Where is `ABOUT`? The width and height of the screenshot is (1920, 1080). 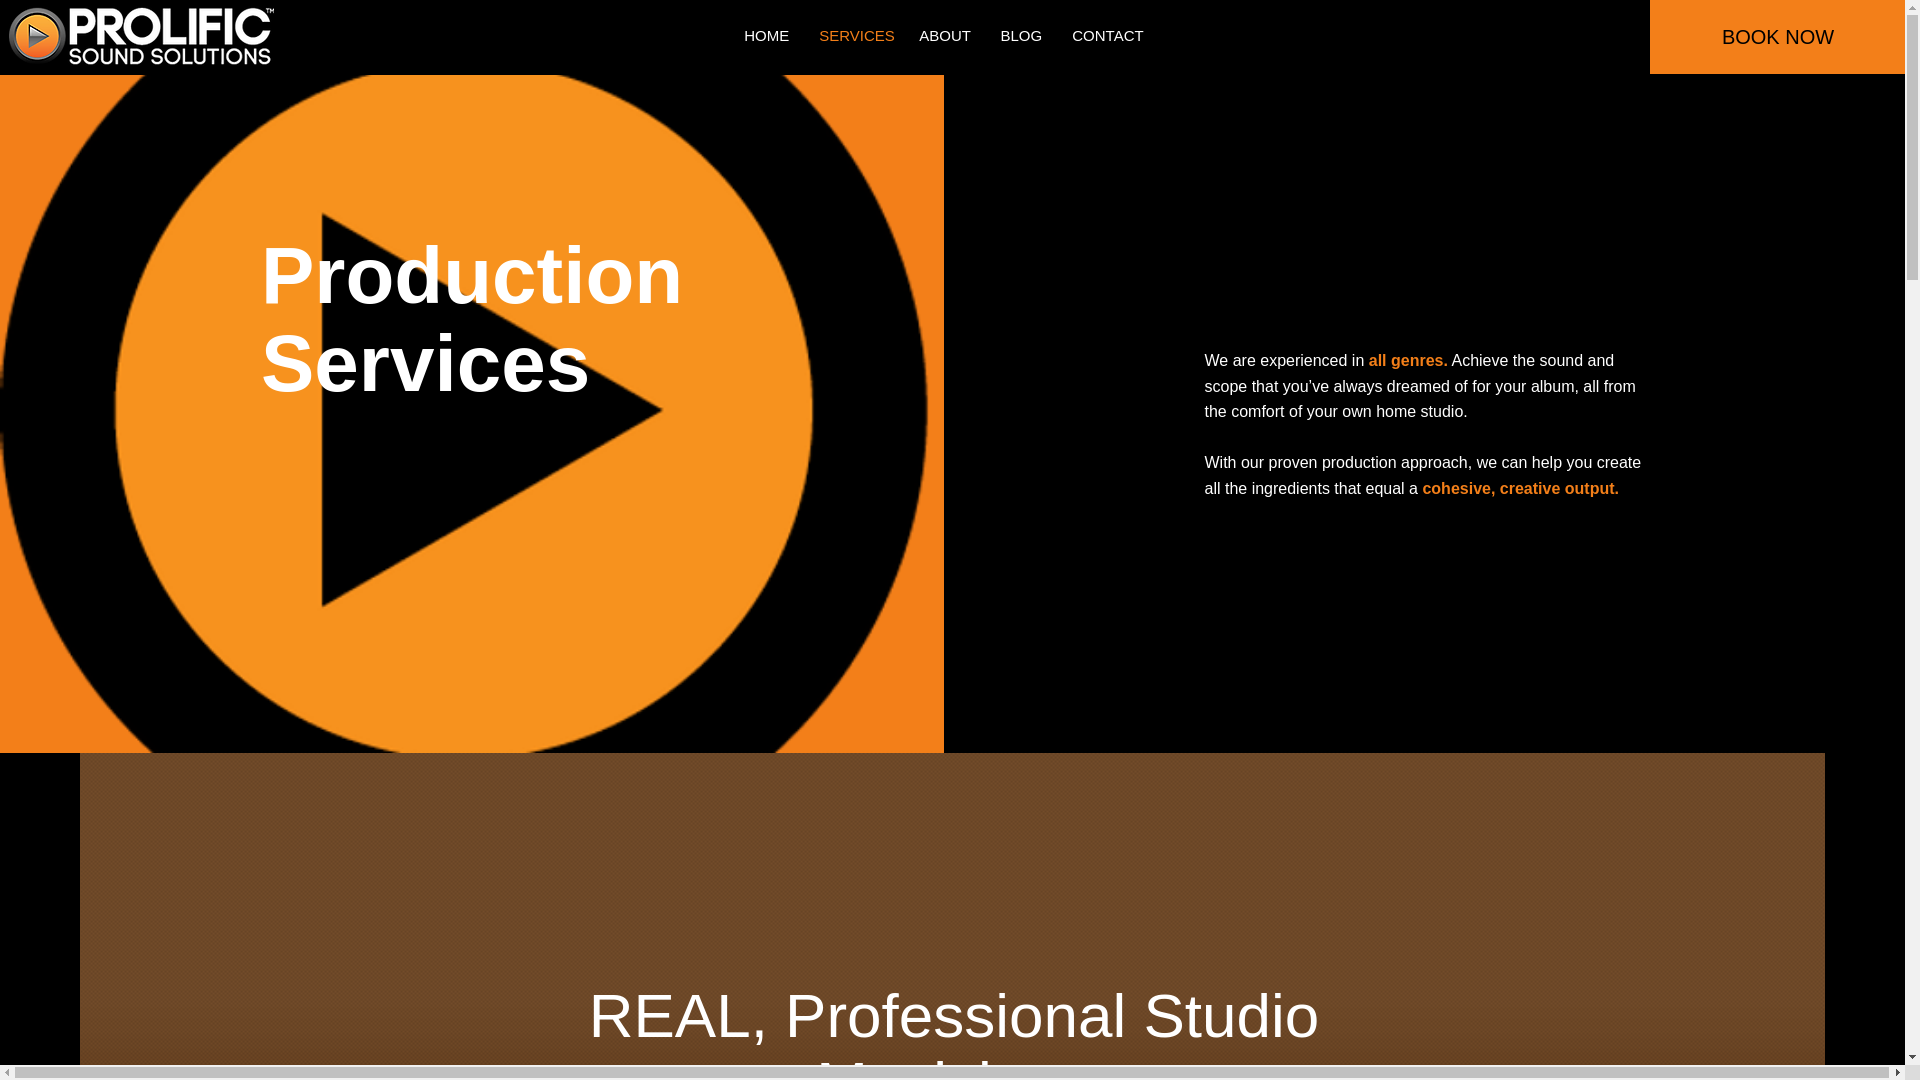
ABOUT is located at coordinates (944, 35).